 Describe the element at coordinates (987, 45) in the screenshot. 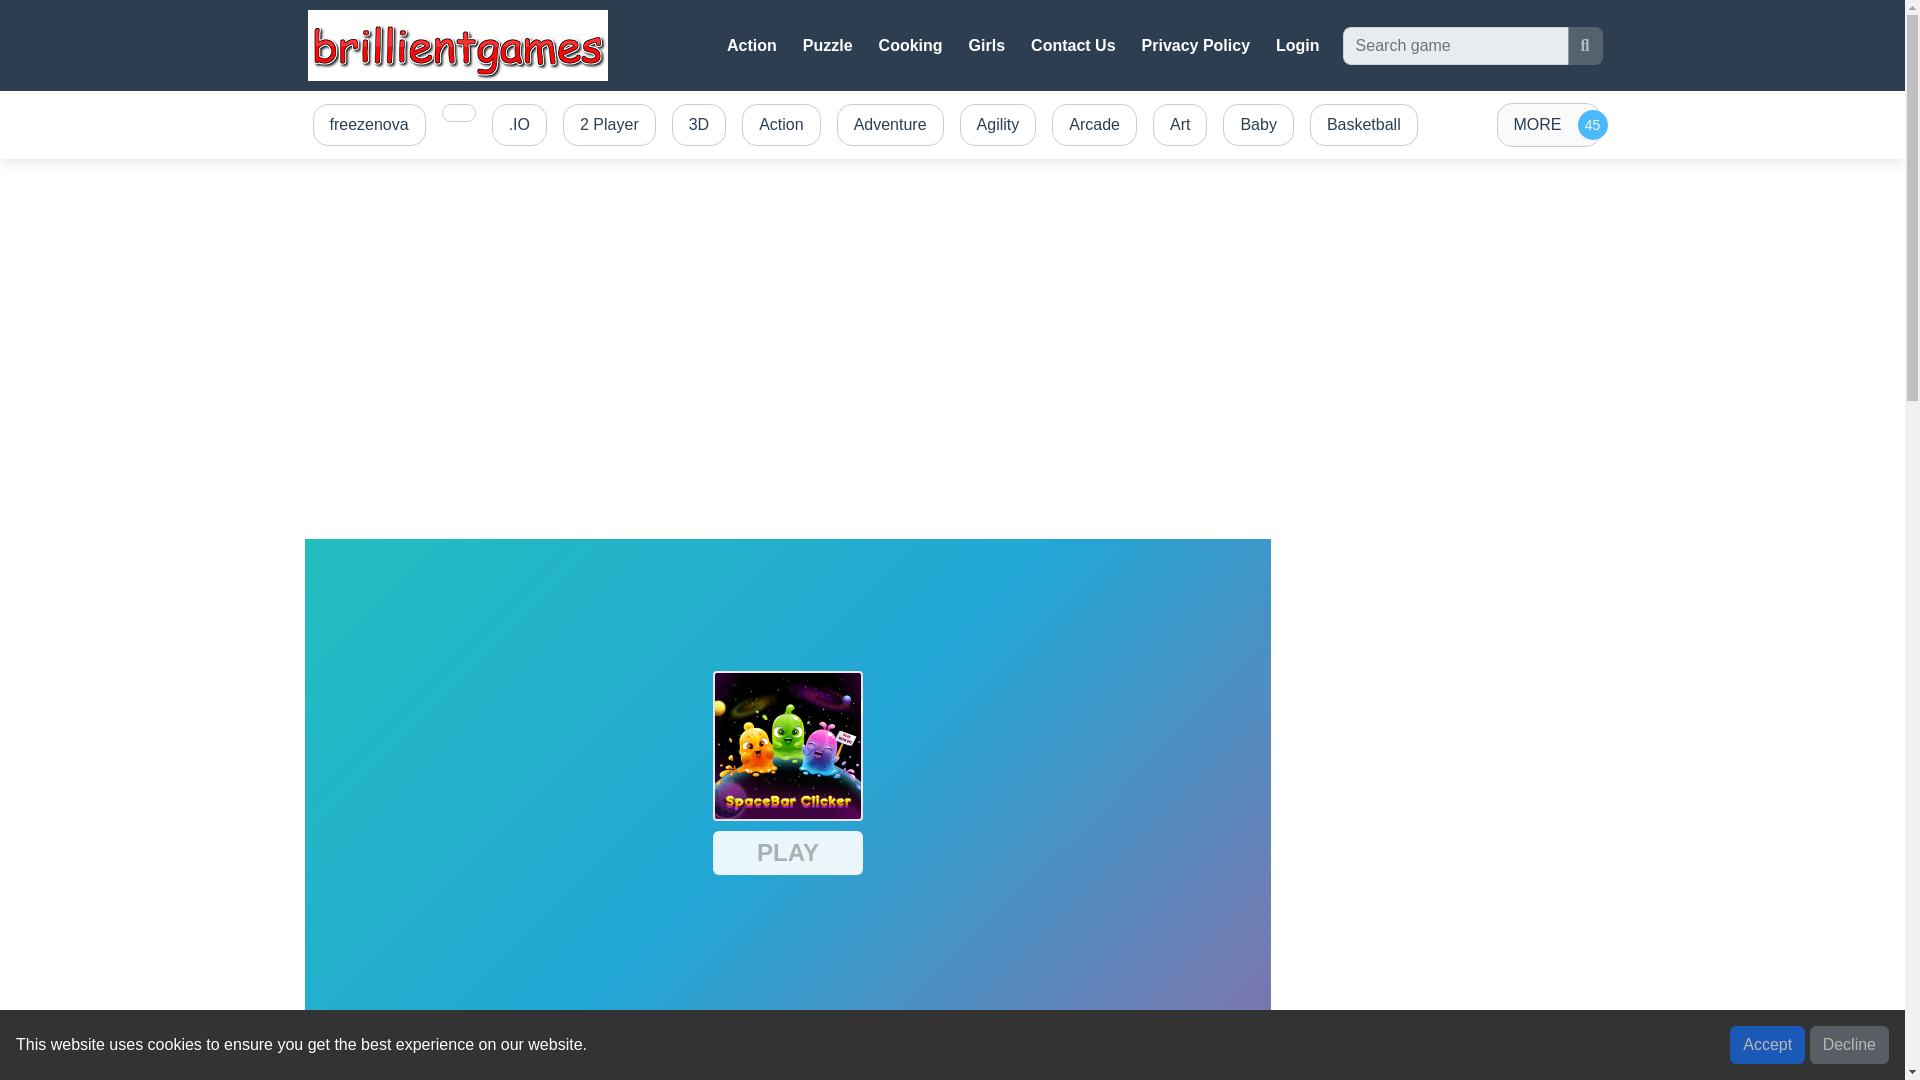

I see `Girls` at that location.